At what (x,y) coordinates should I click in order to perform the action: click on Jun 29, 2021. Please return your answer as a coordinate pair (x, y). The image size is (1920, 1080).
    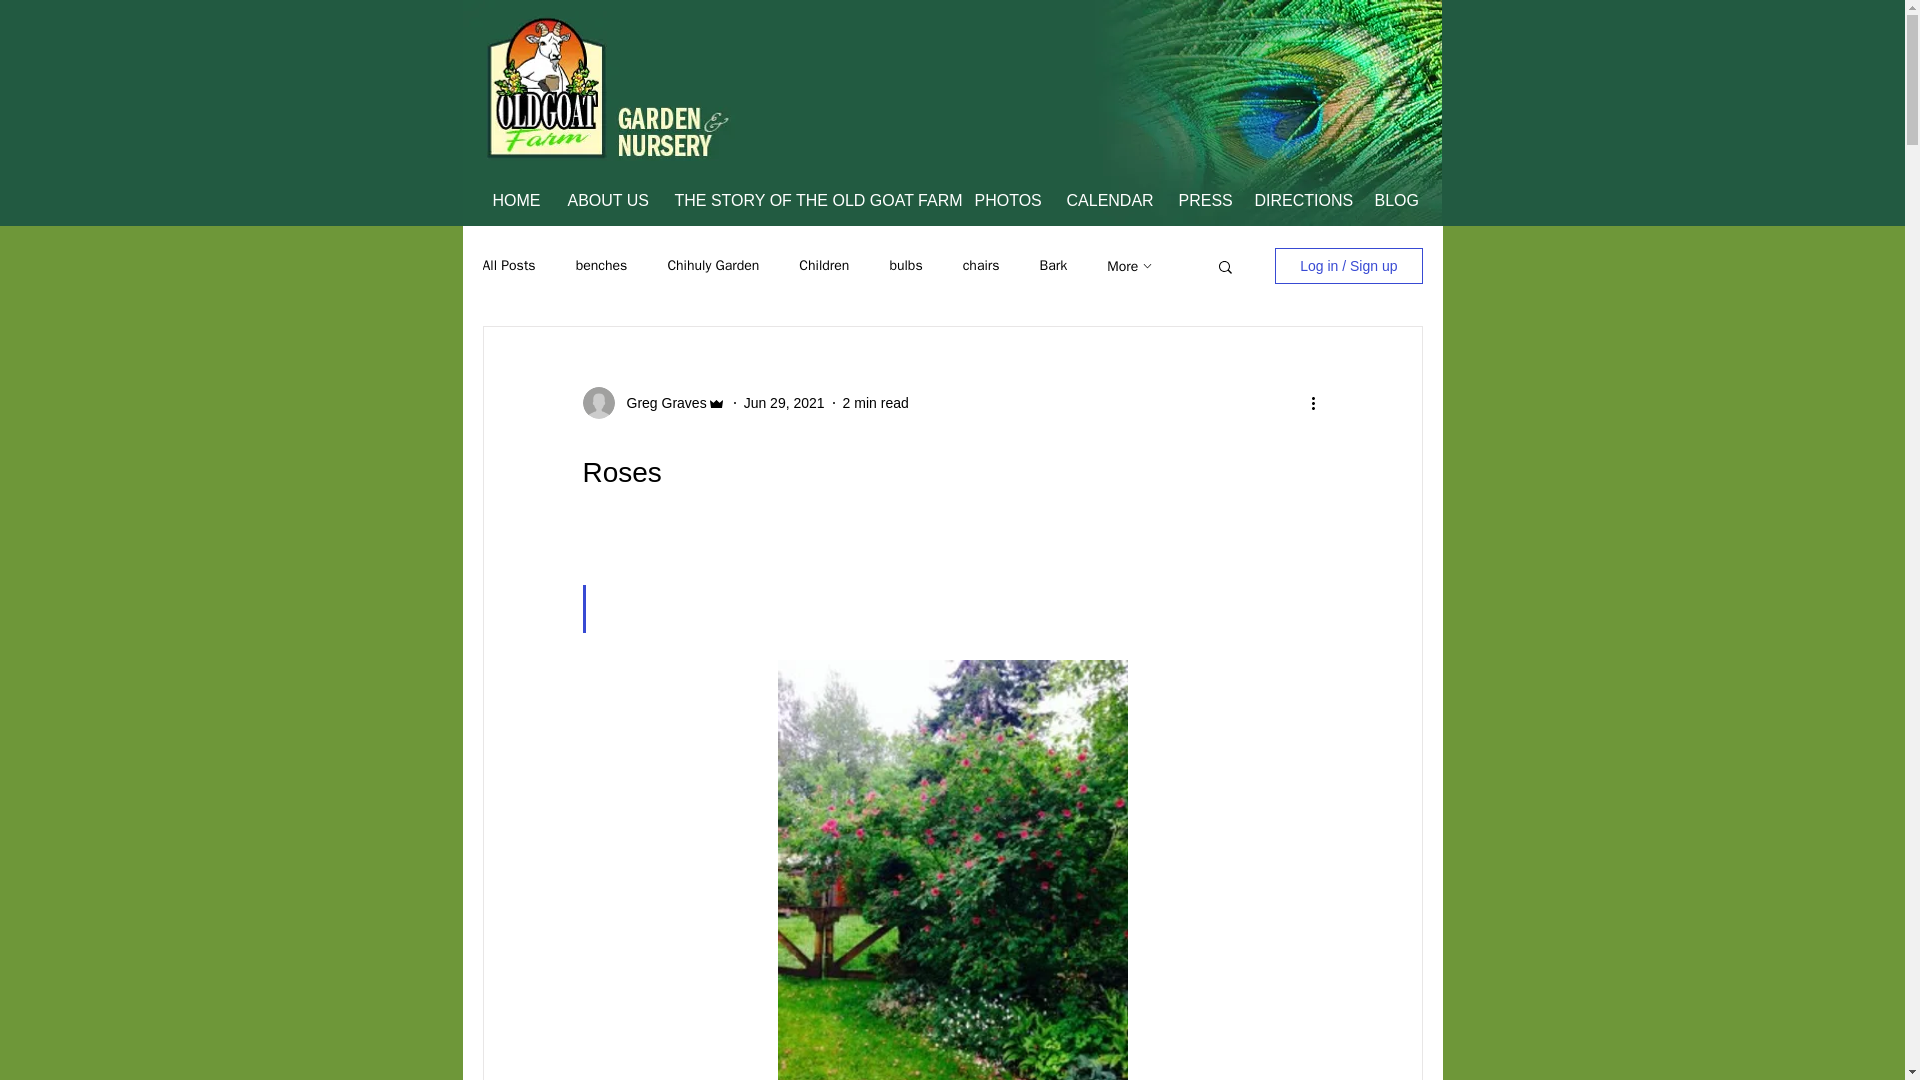
    Looking at the image, I should click on (784, 402).